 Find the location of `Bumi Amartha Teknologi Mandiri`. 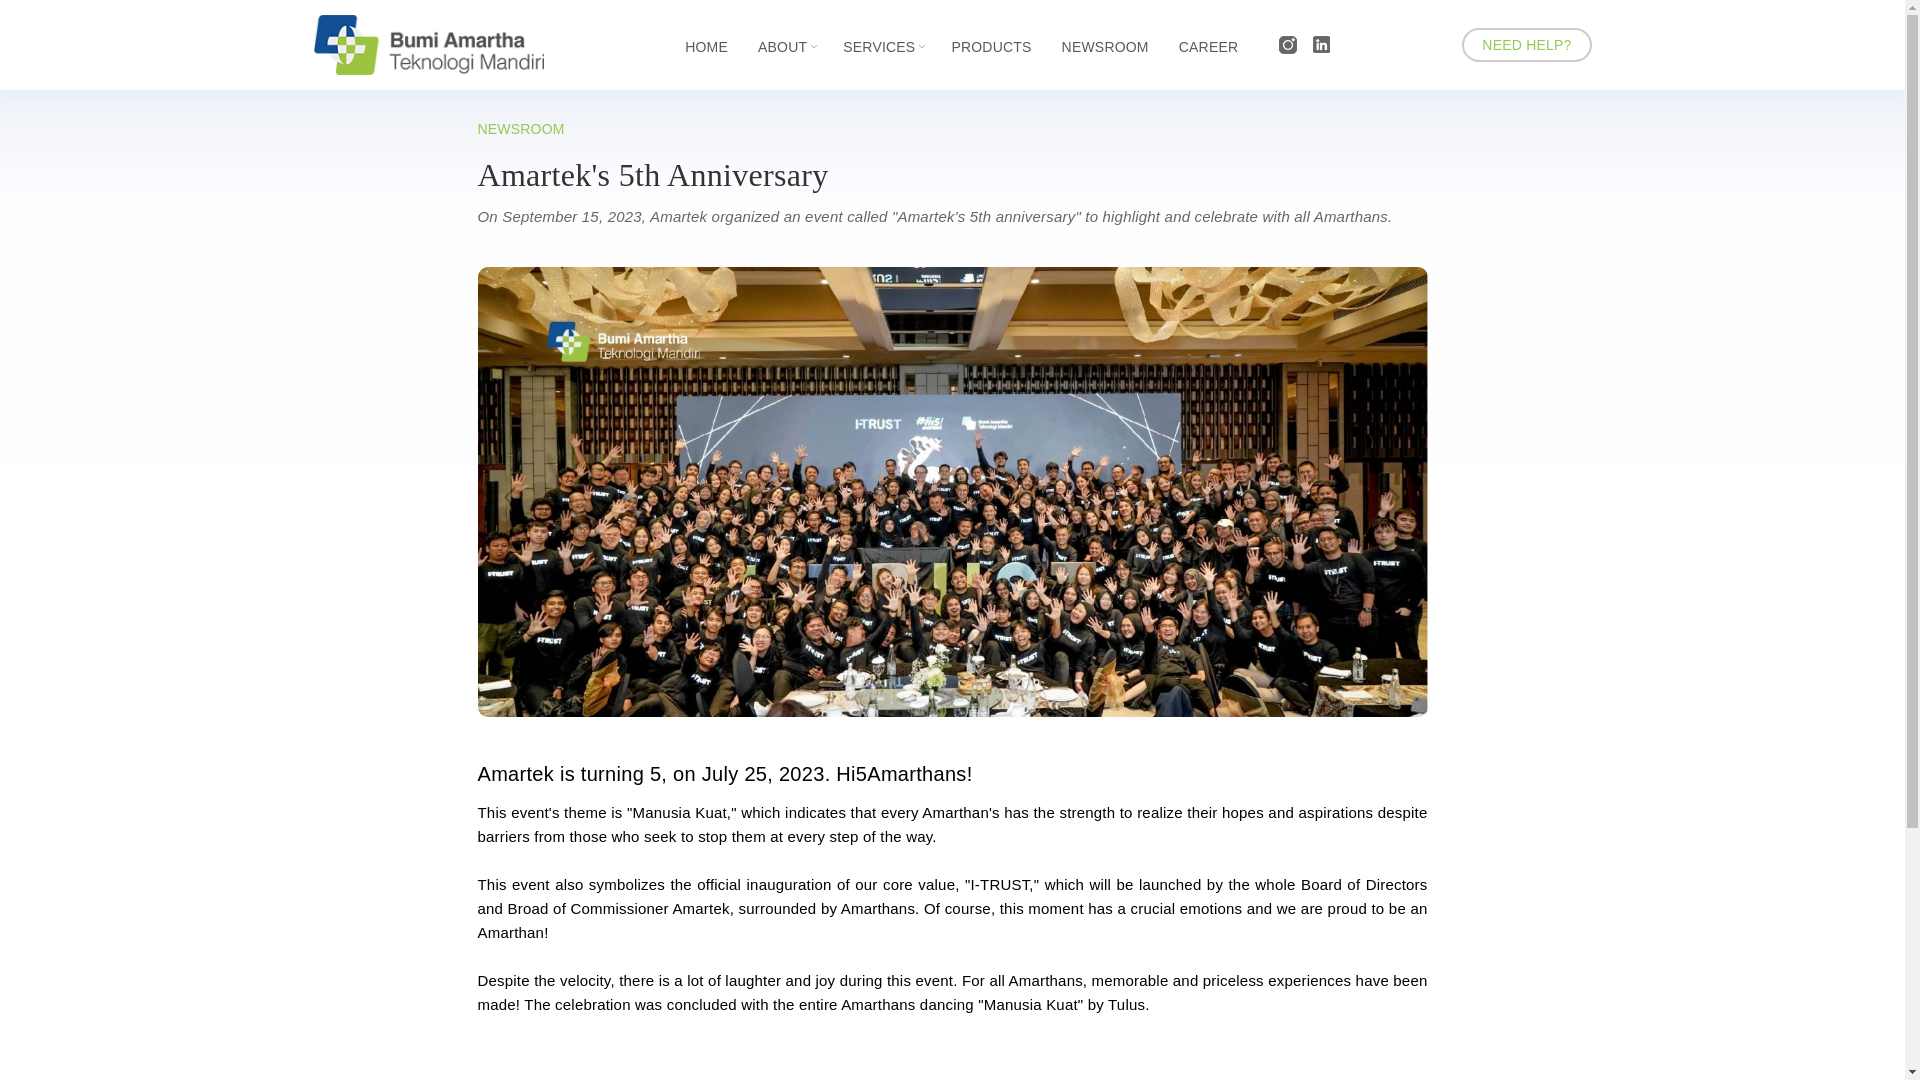

Bumi Amartha Teknologi Mandiri is located at coordinates (428, 68).